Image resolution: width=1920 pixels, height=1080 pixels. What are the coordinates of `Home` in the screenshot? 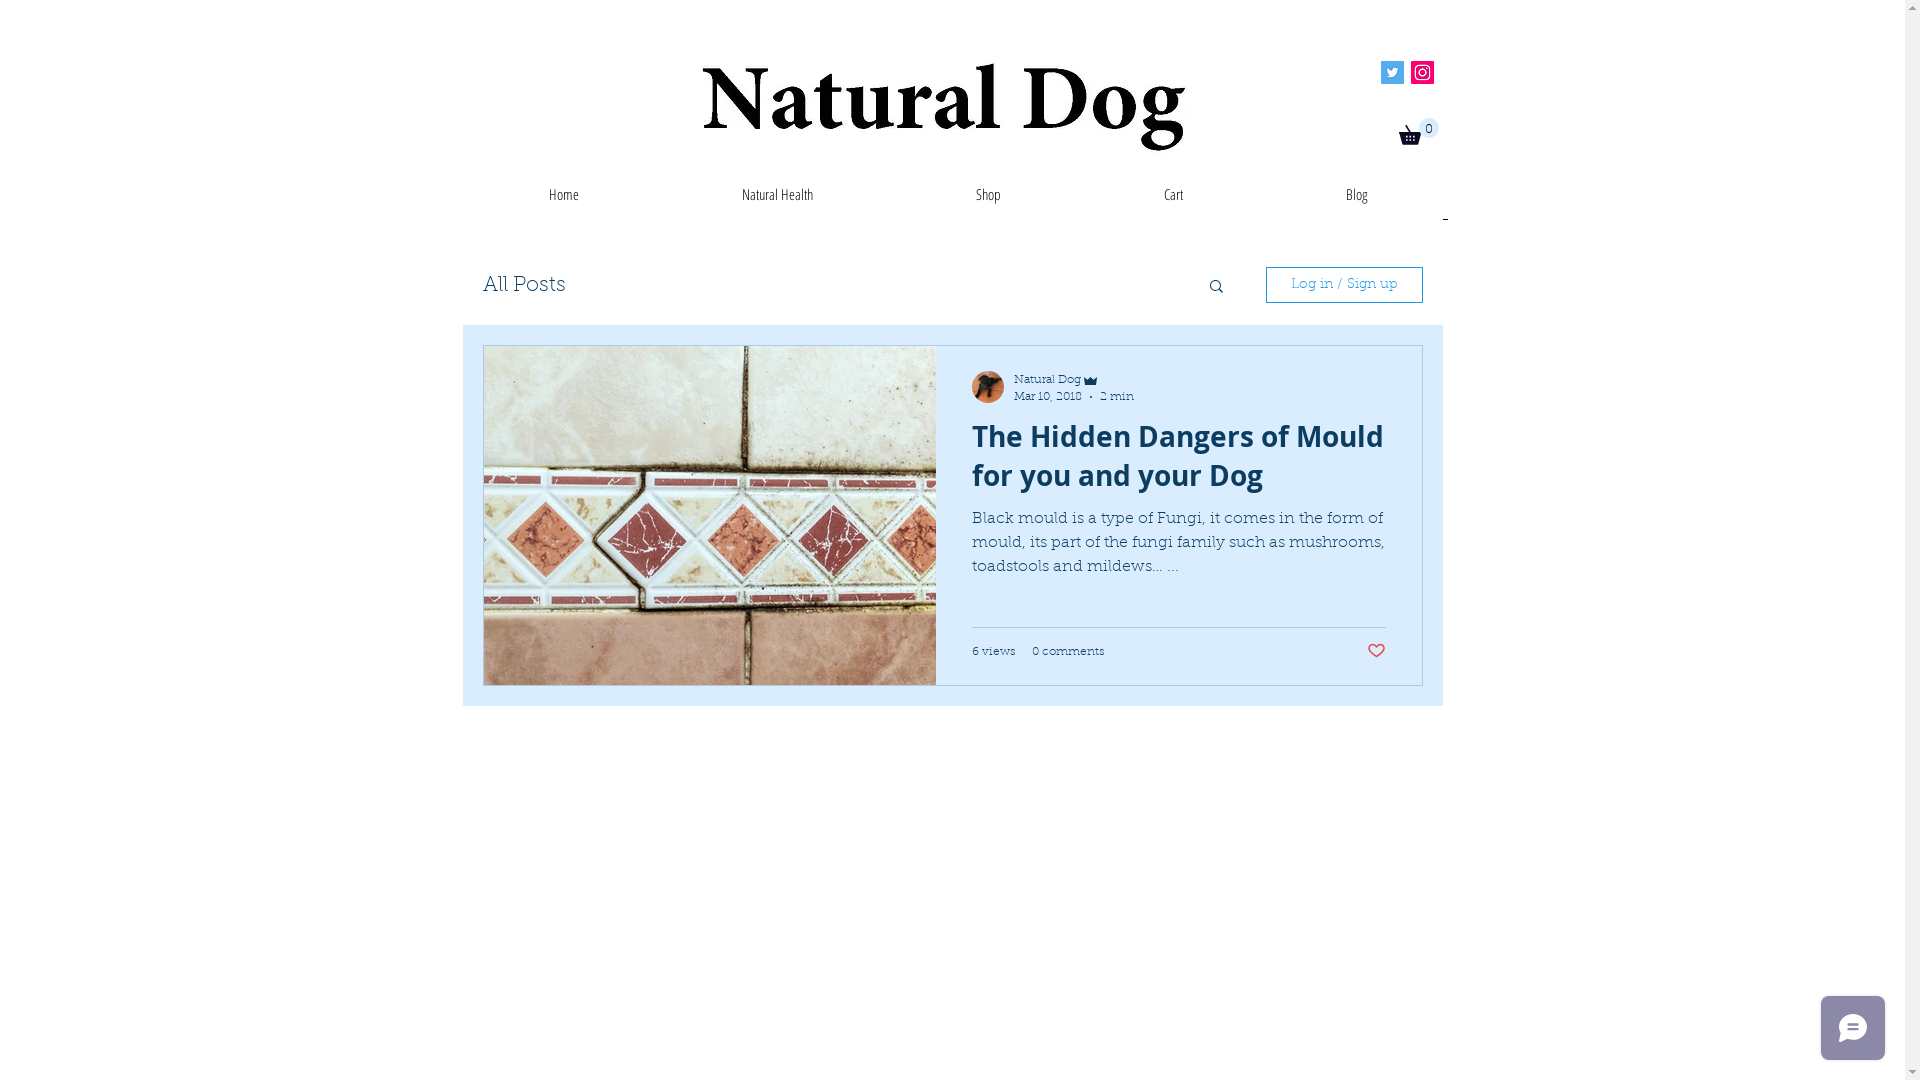 It's located at (564, 201).